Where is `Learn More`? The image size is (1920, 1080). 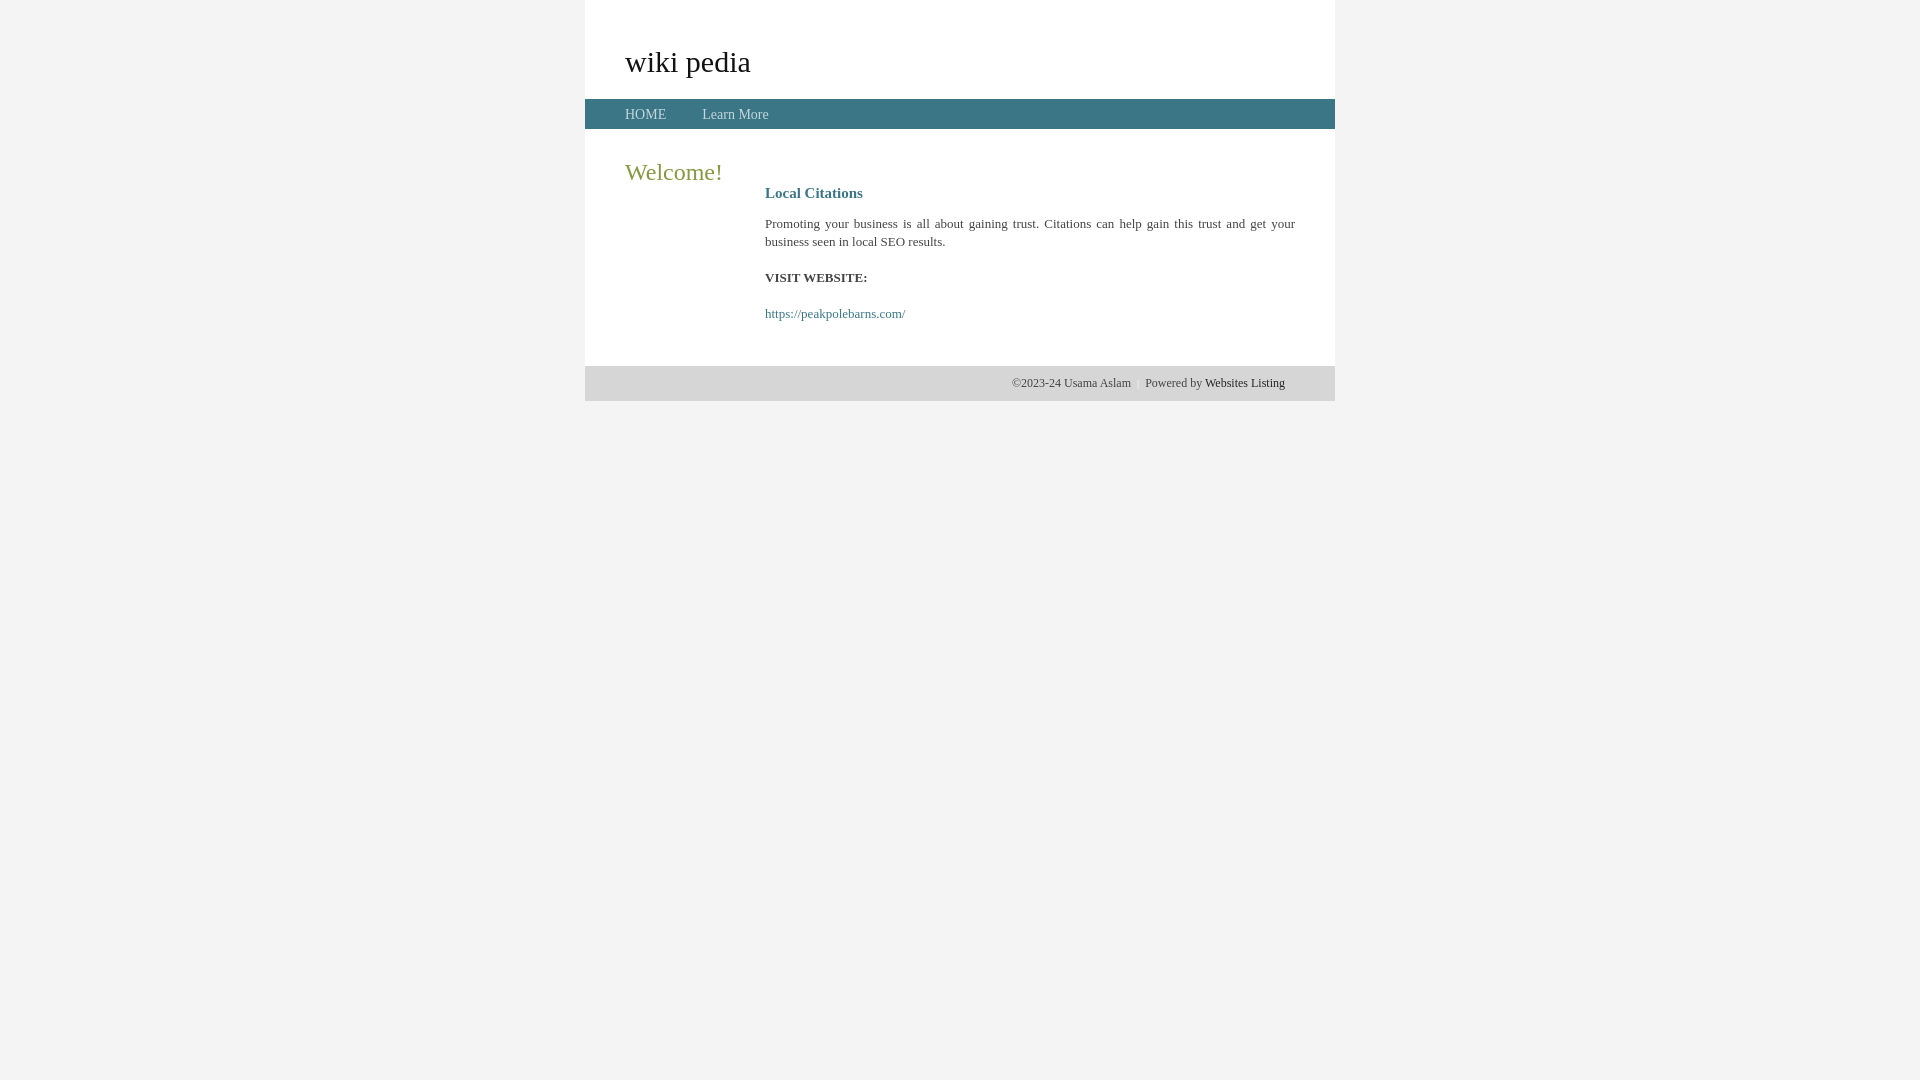
Learn More is located at coordinates (735, 114).